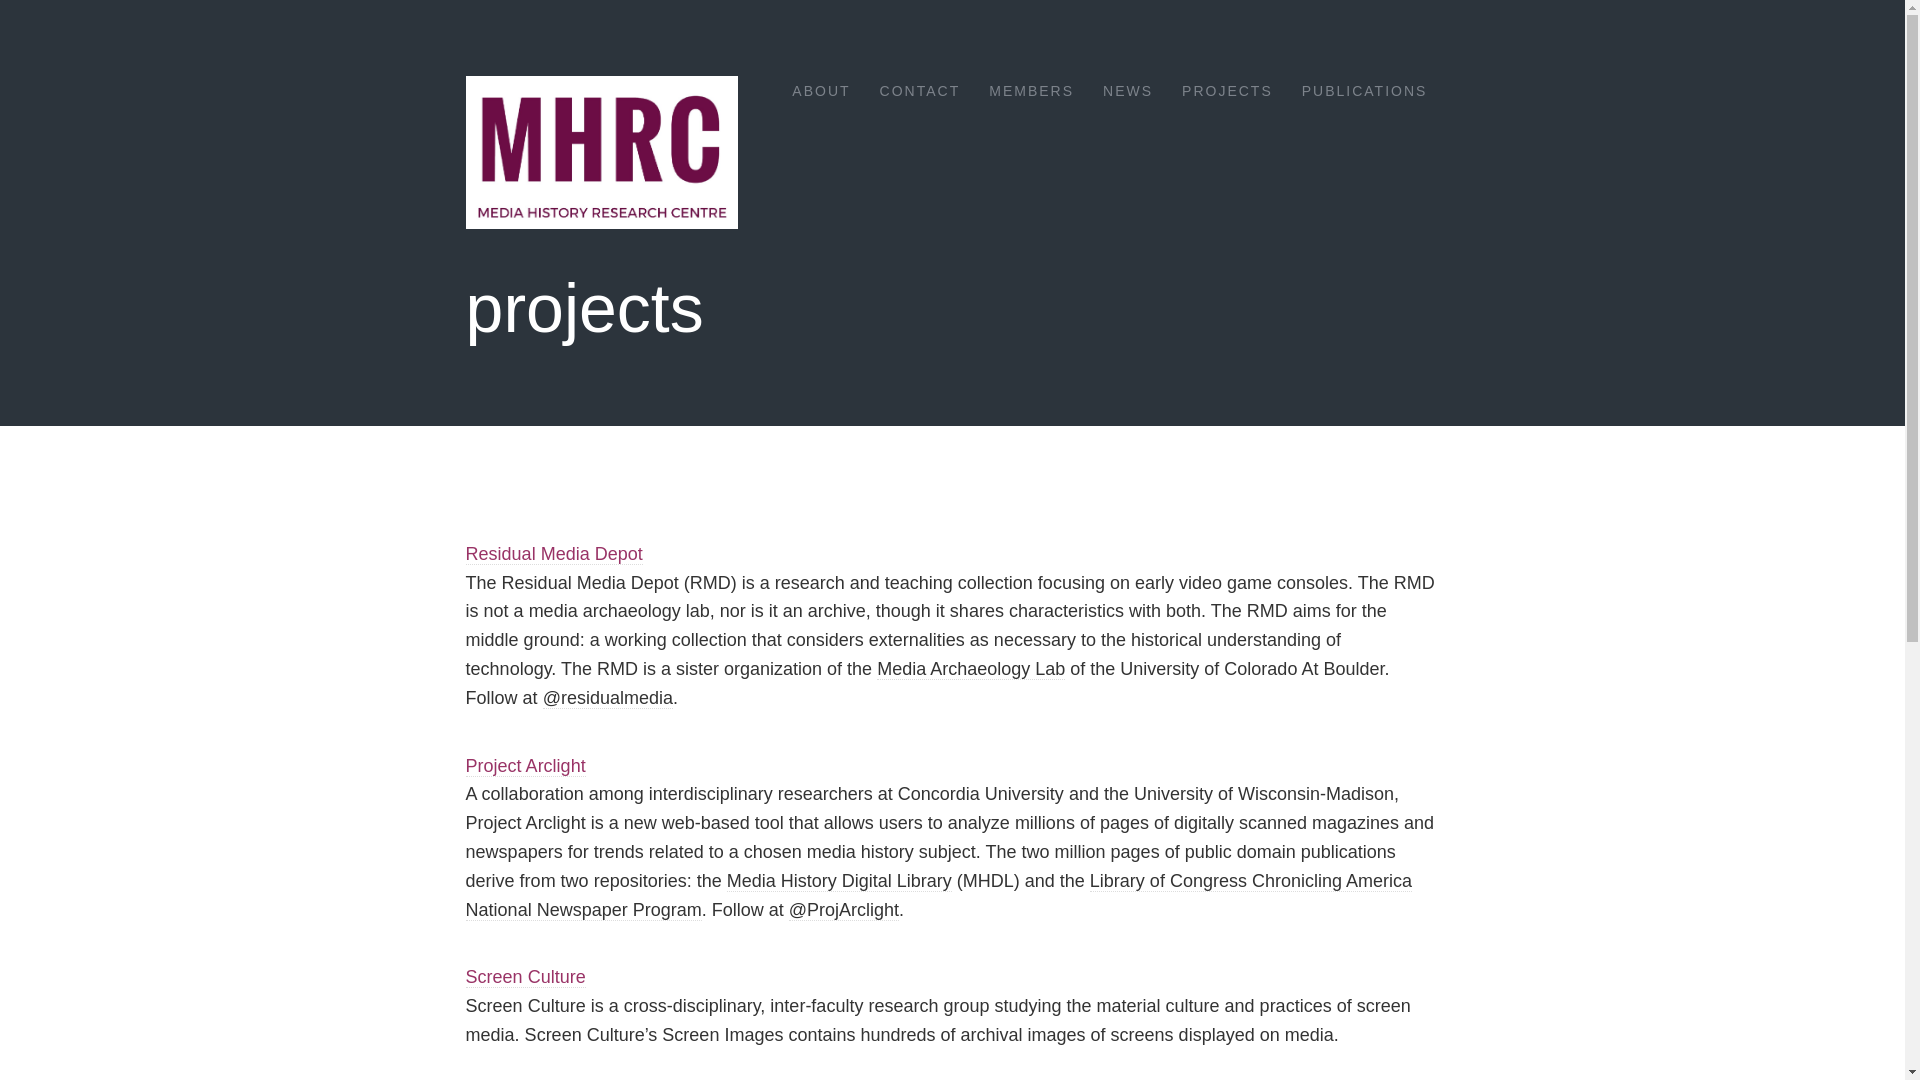  I want to click on NEWS, so click(1128, 92).